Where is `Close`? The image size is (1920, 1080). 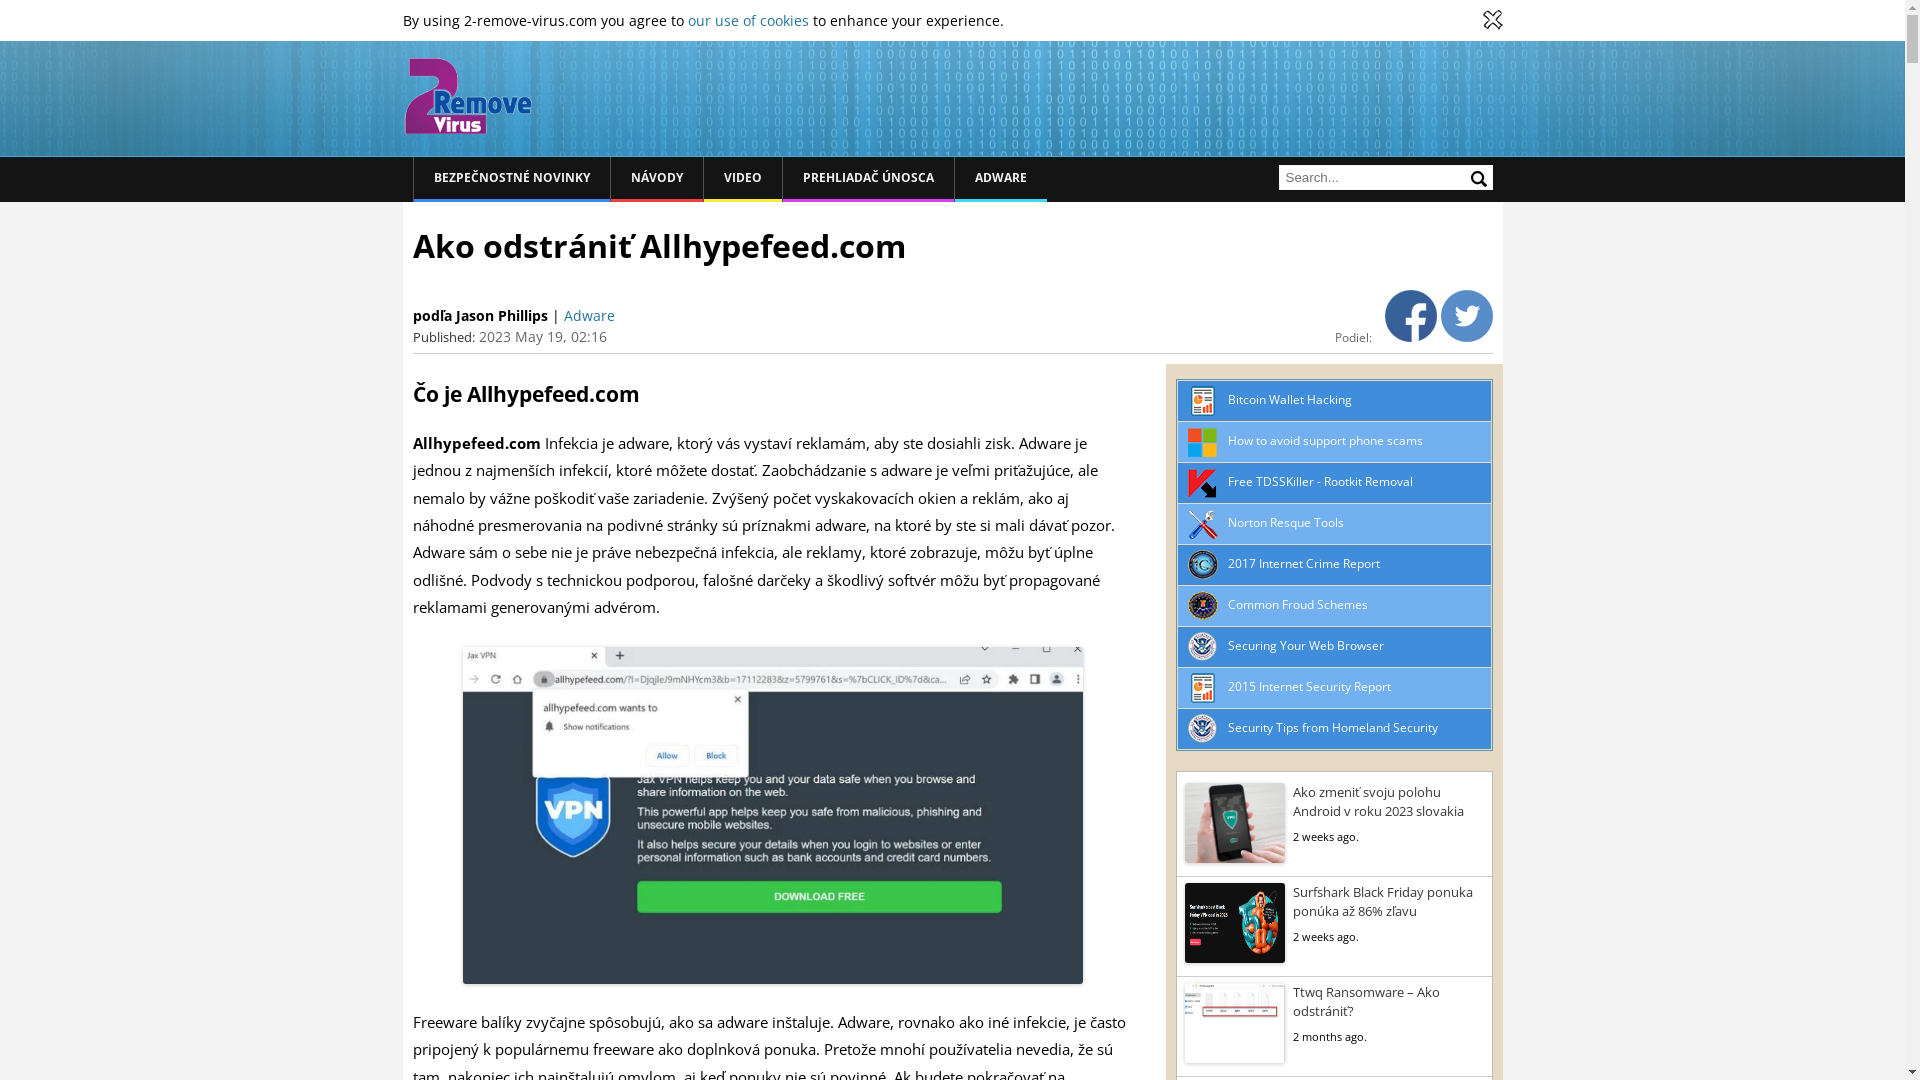
Close is located at coordinates (1492, 20).